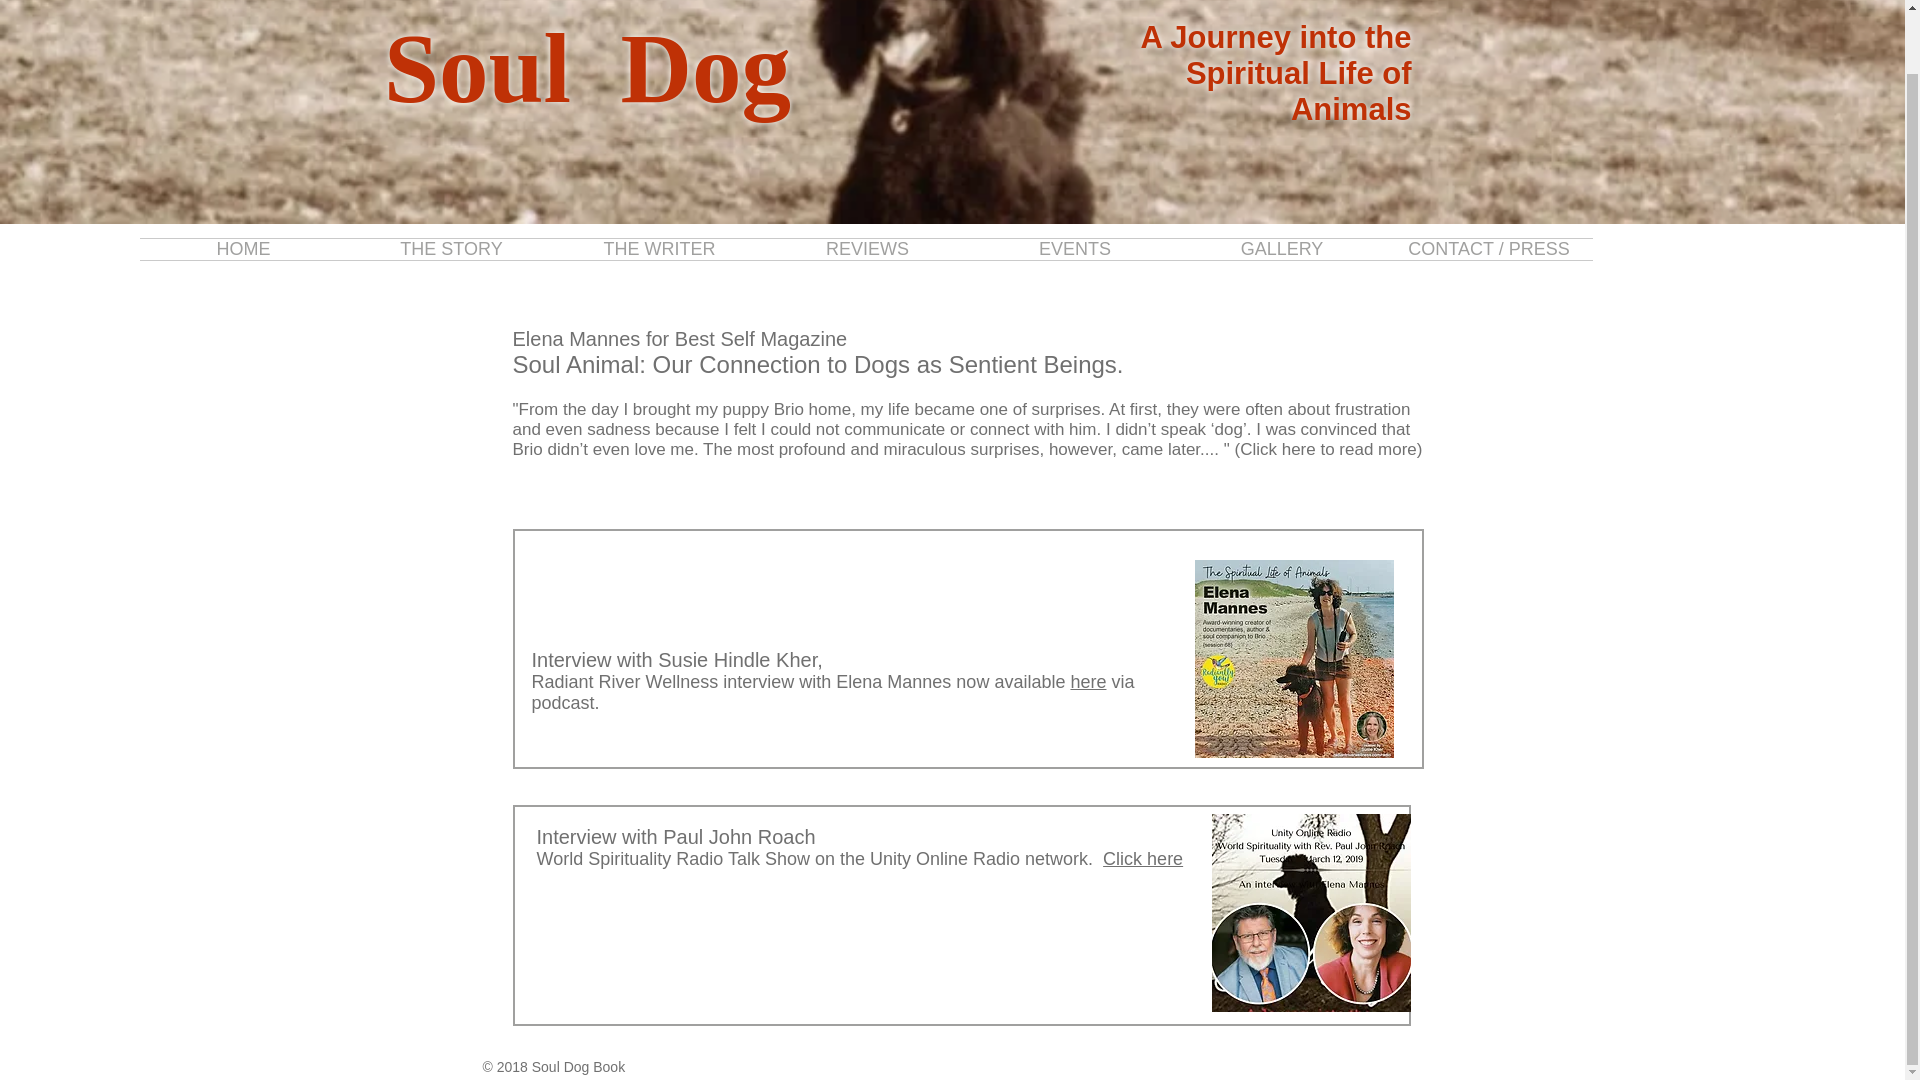 This screenshot has width=1920, height=1080. What do you see at coordinates (1074, 249) in the screenshot?
I see `EVENTS` at bounding box center [1074, 249].